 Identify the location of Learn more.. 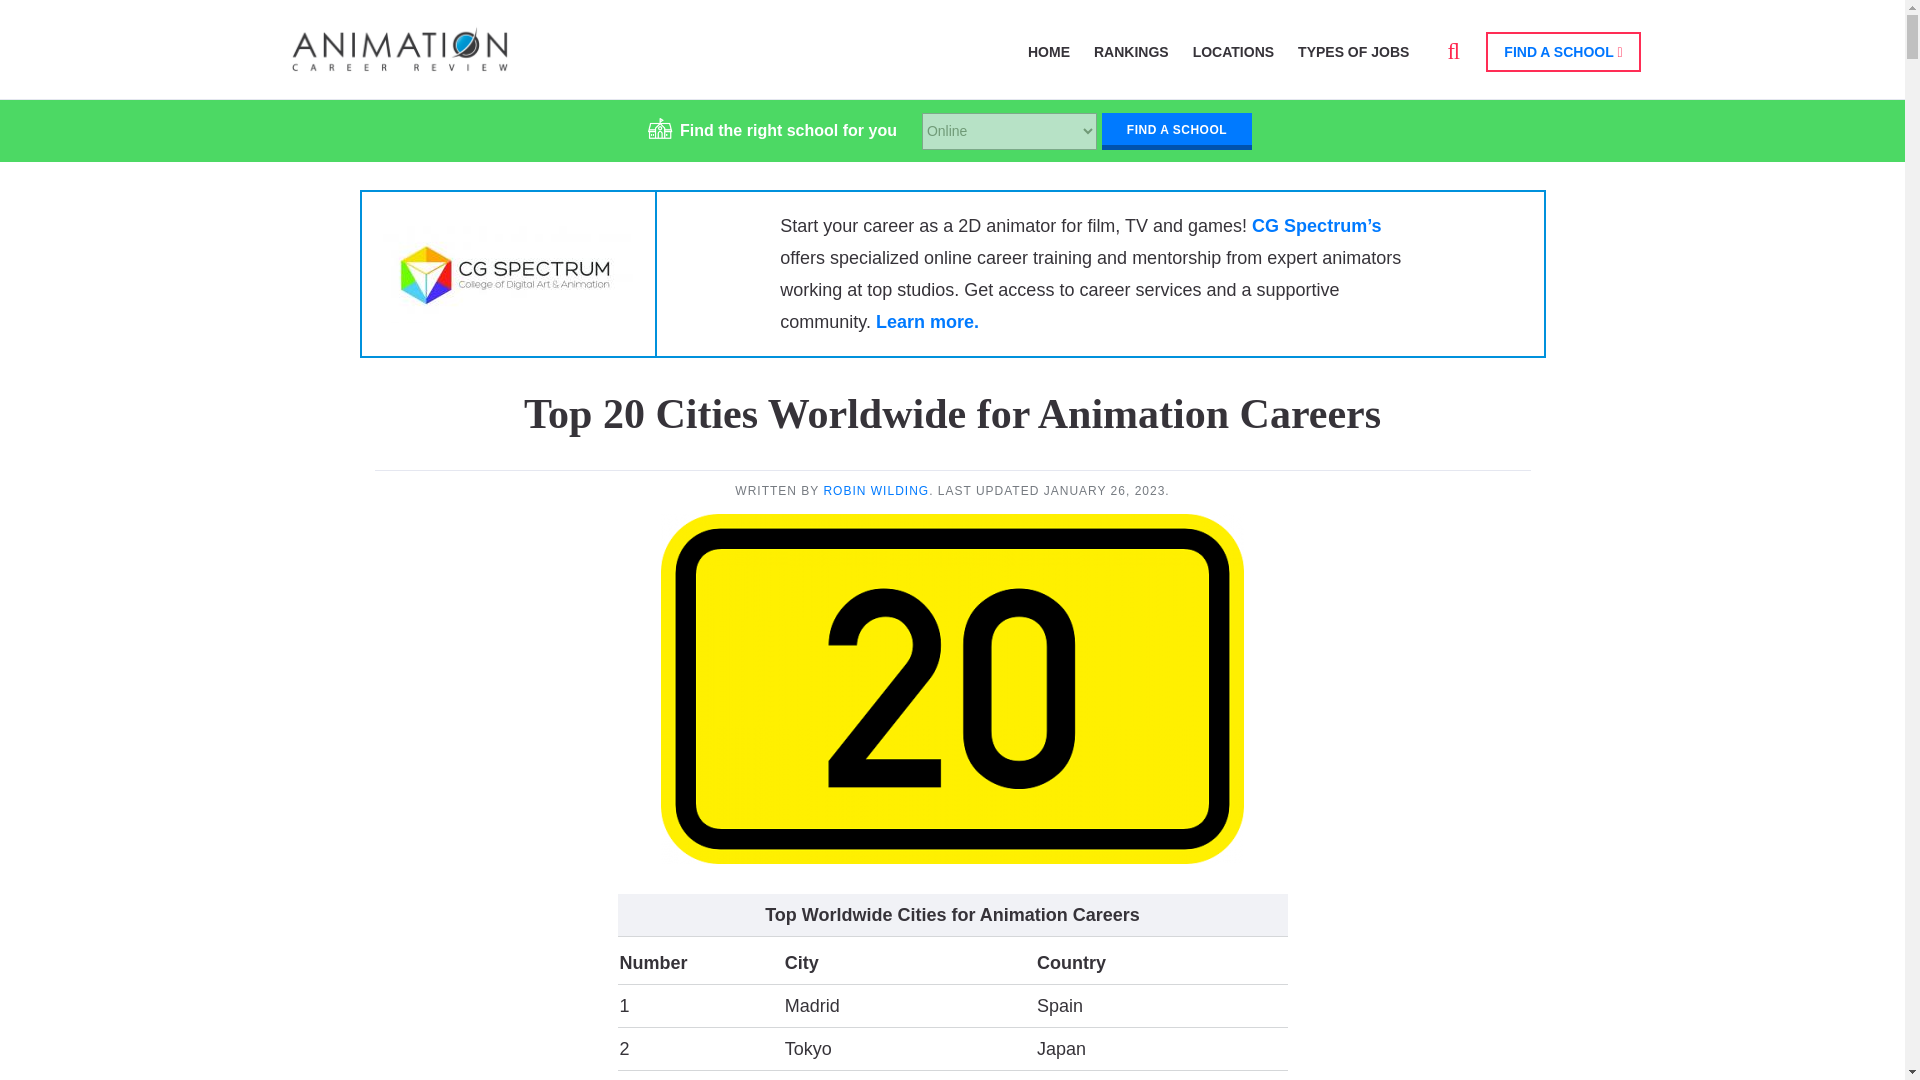
(927, 322).